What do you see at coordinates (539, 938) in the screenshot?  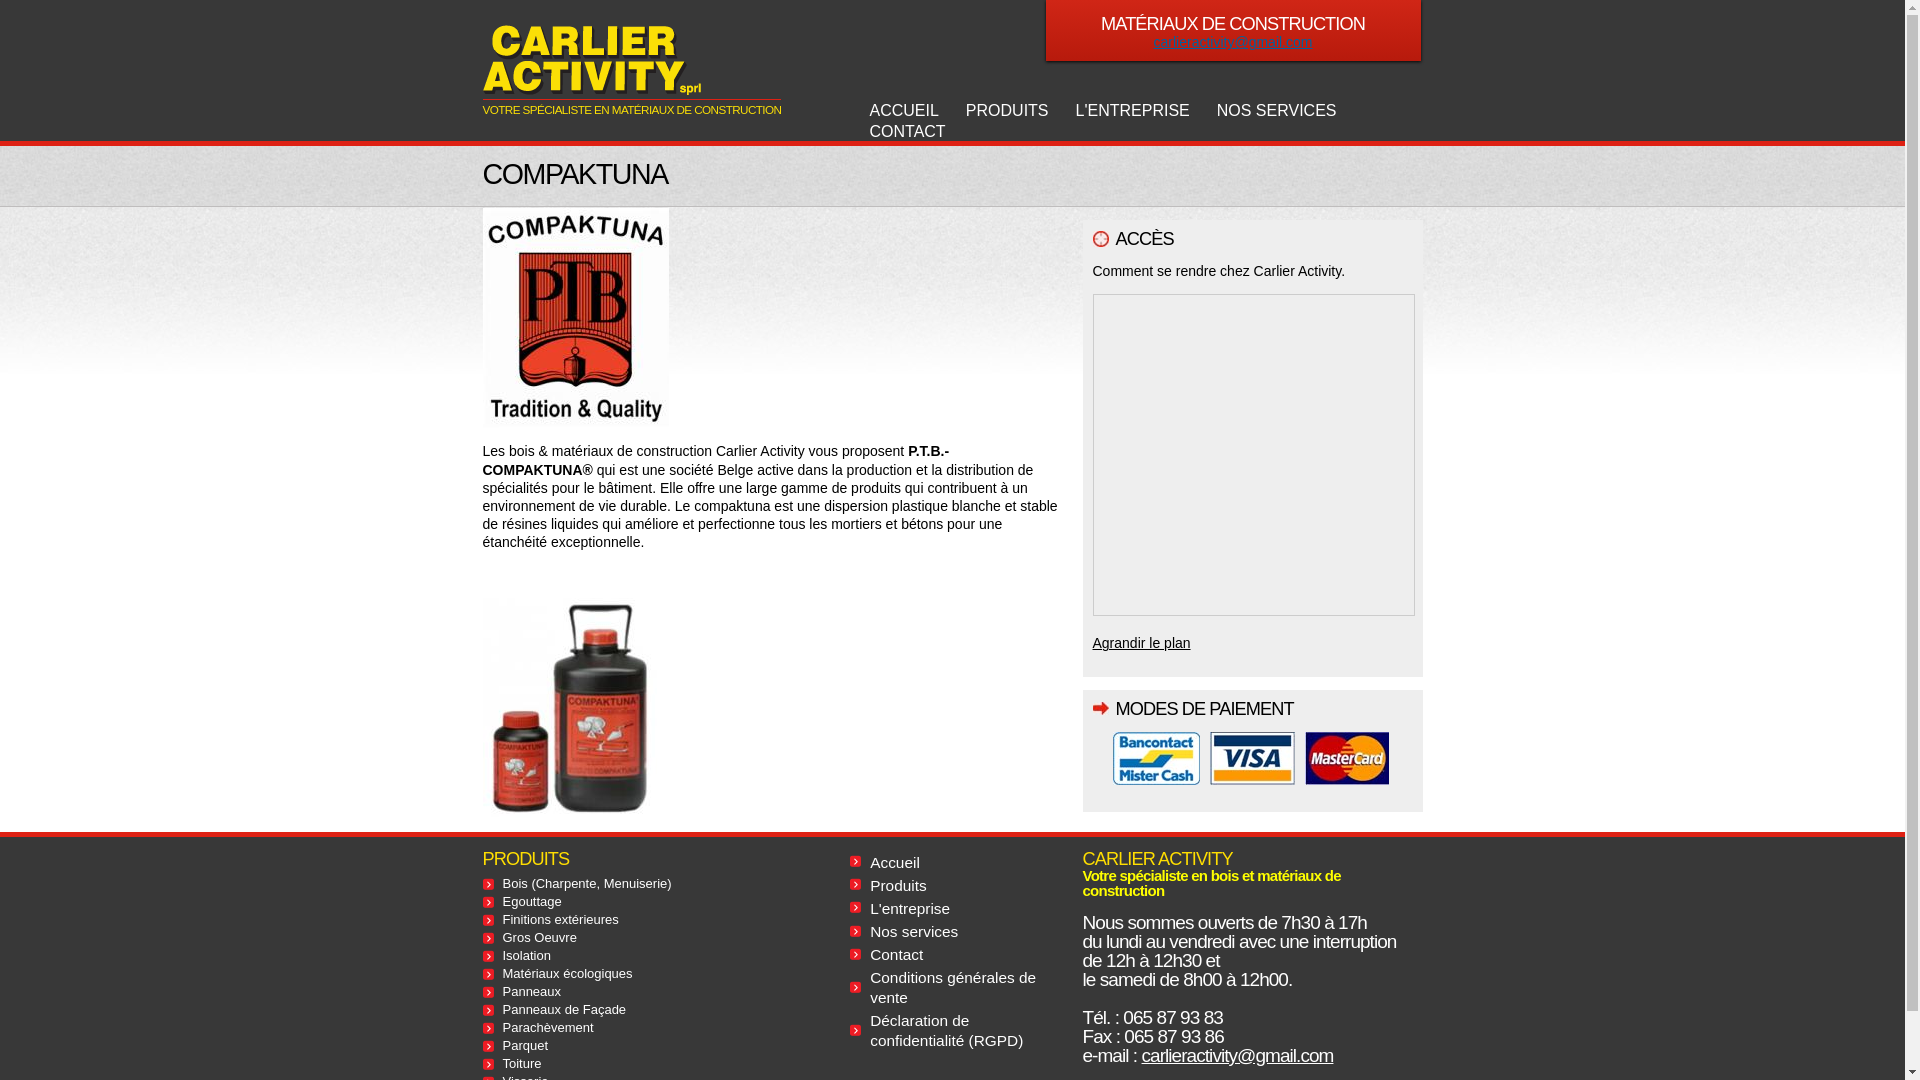 I see `Gros Oeuvre` at bounding box center [539, 938].